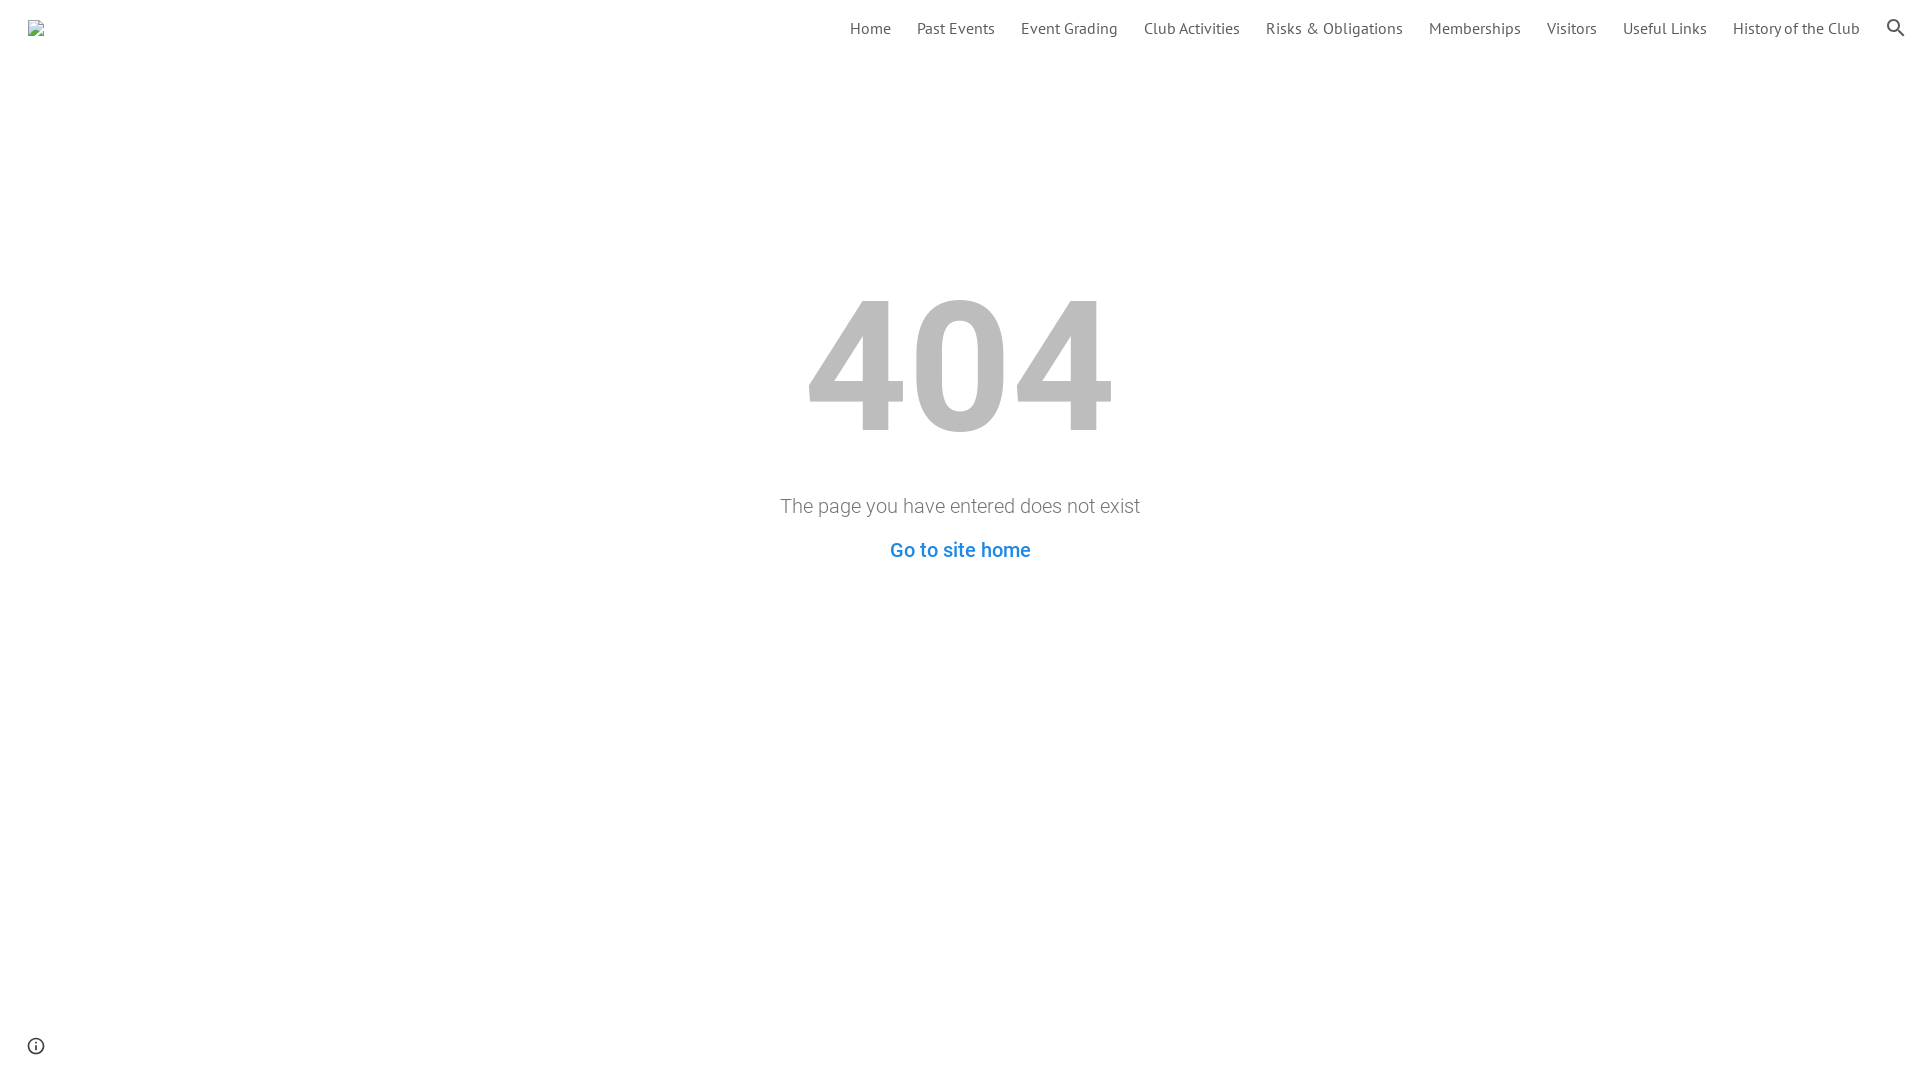 Image resolution: width=1920 pixels, height=1080 pixels. I want to click on Memberships, so click(1475, 28).